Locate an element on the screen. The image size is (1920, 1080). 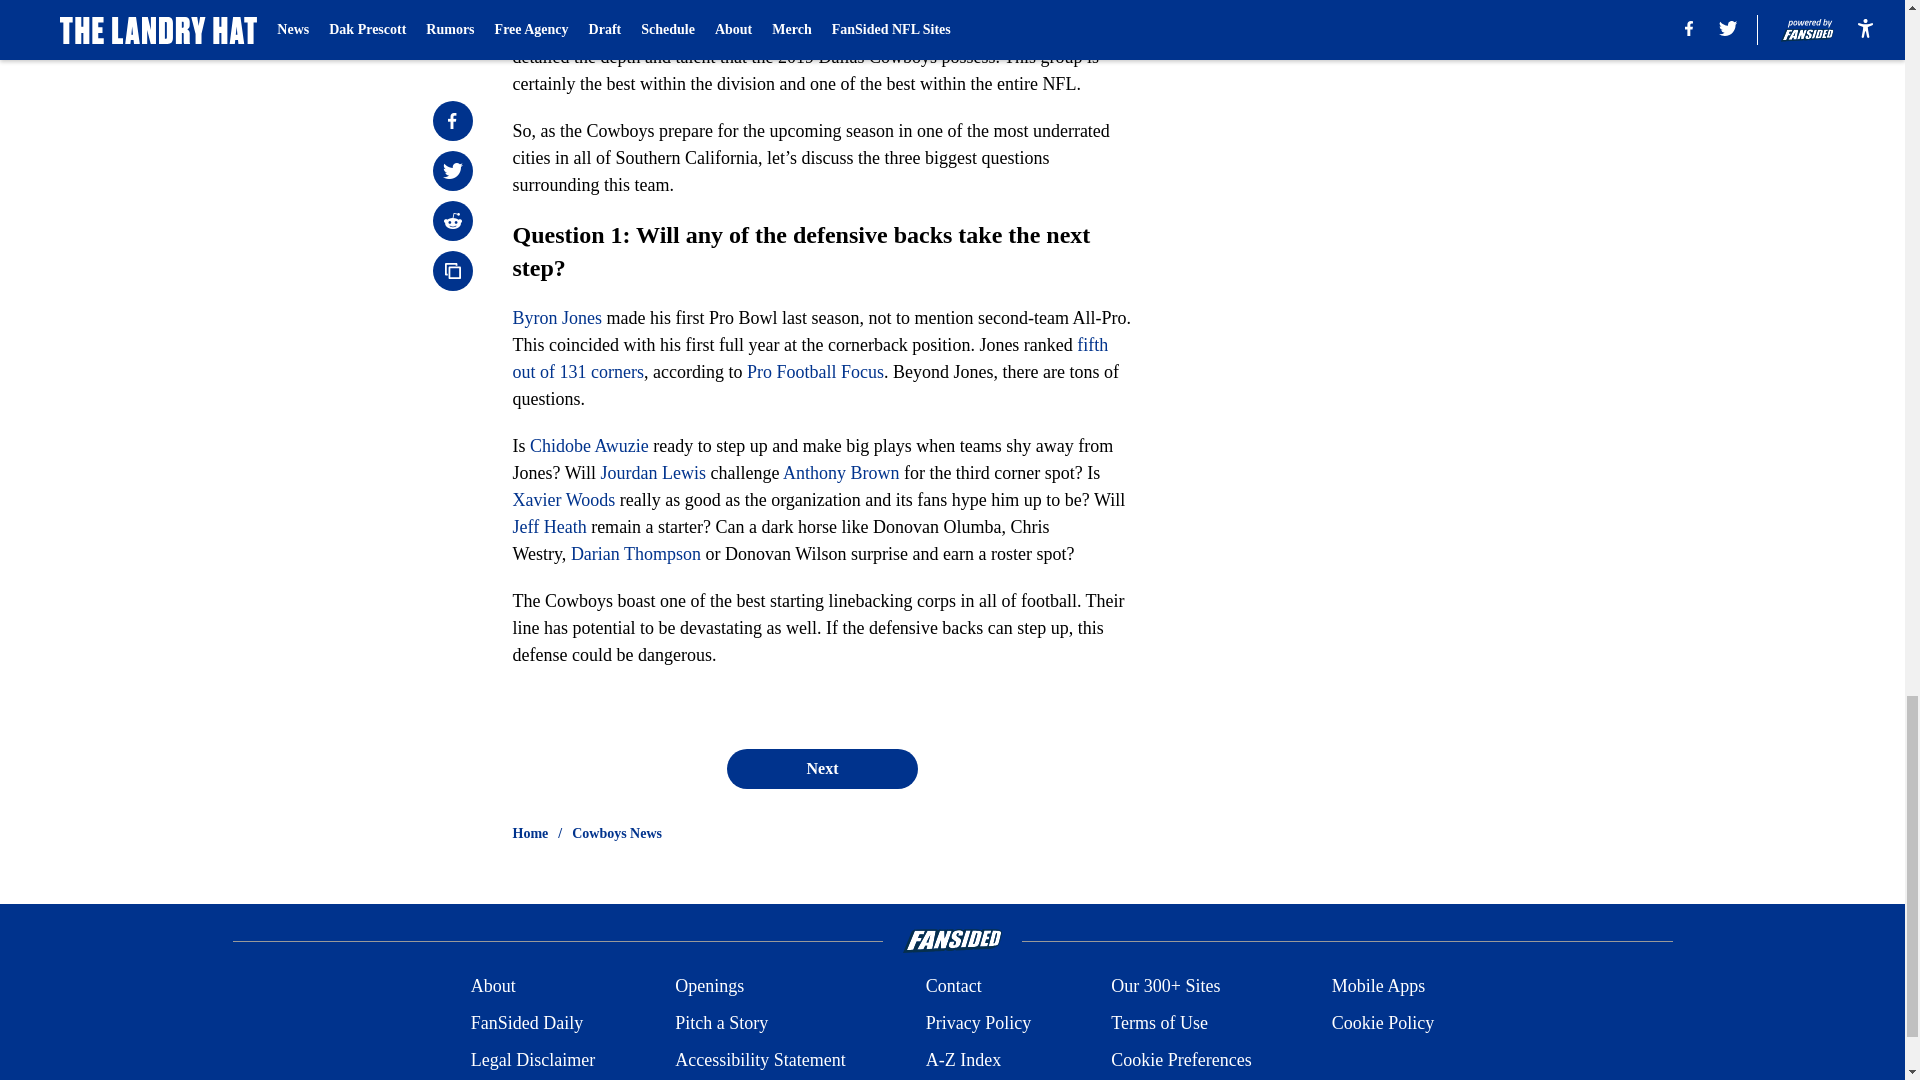
Chidobe Awuzie is located at coordinates (588, 446).